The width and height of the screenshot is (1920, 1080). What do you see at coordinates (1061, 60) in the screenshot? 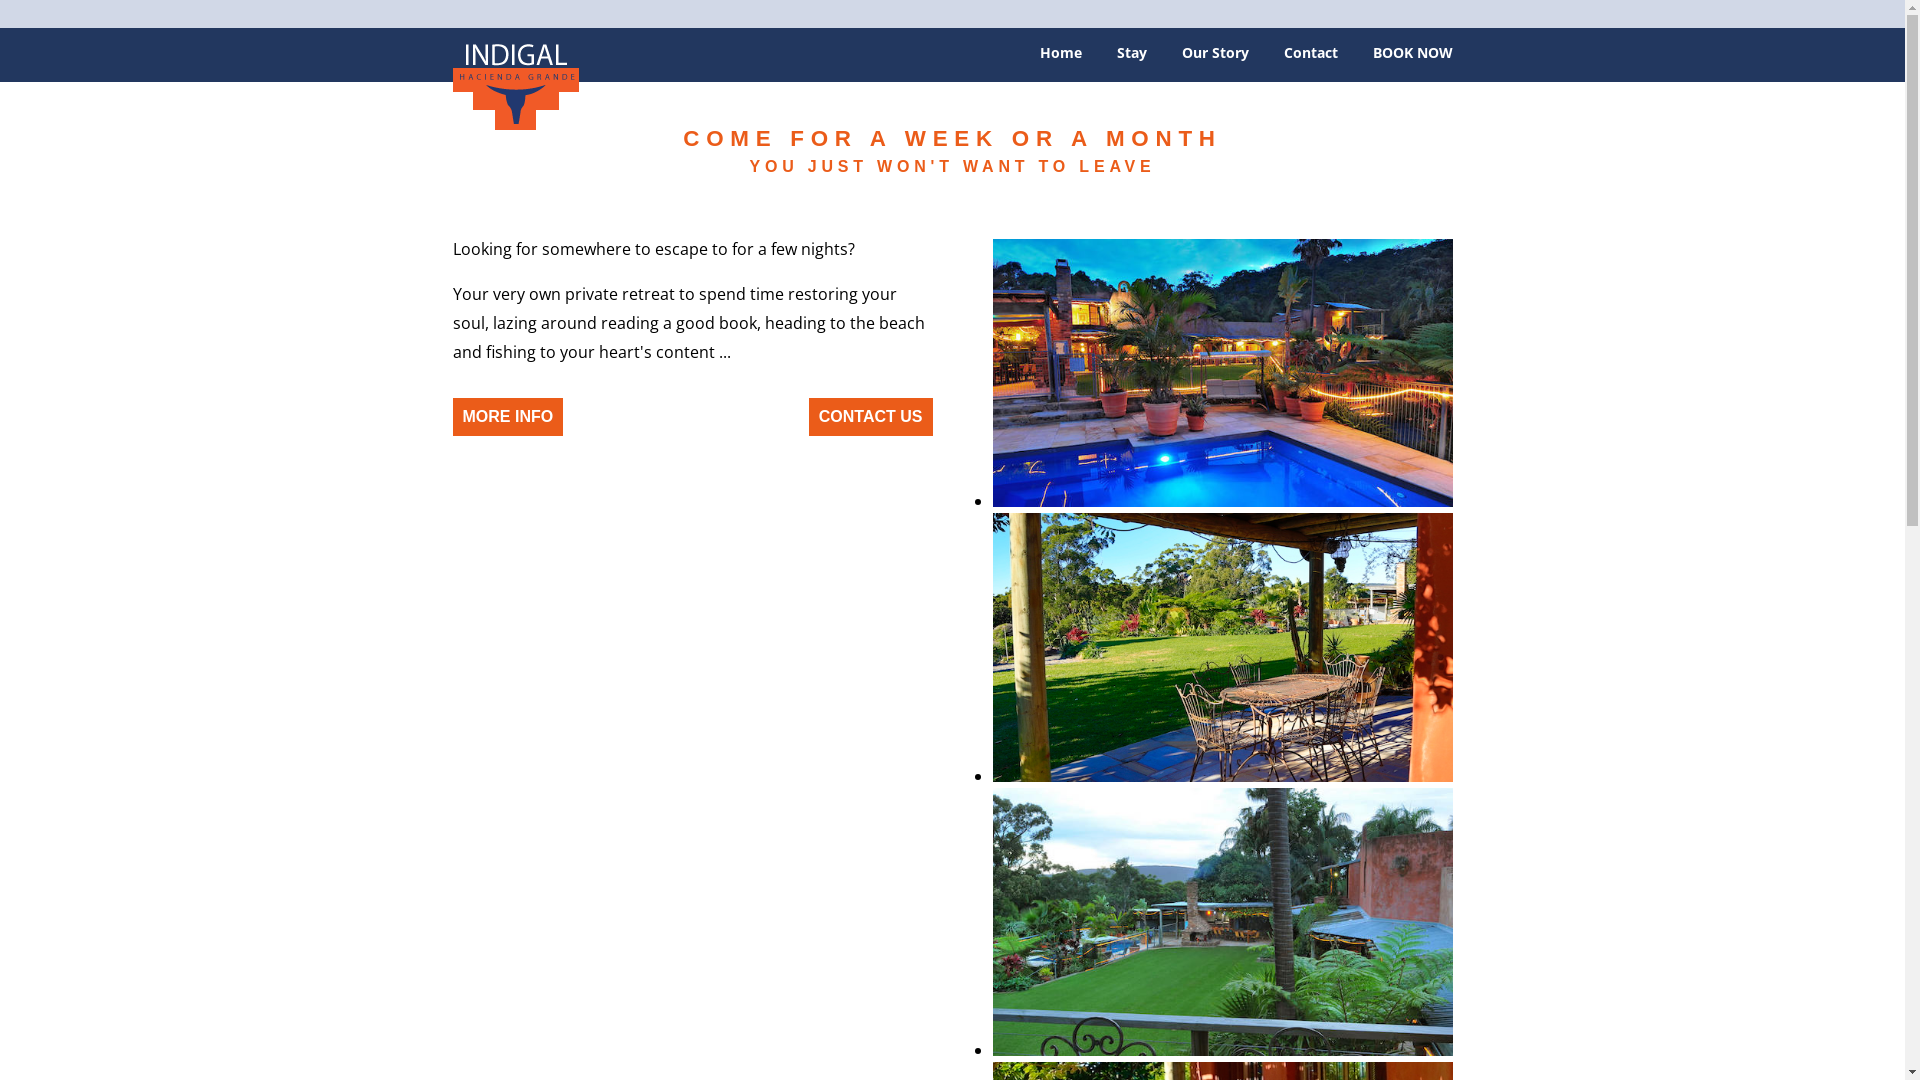
I see `Home` at bounding box center [1061, 60].